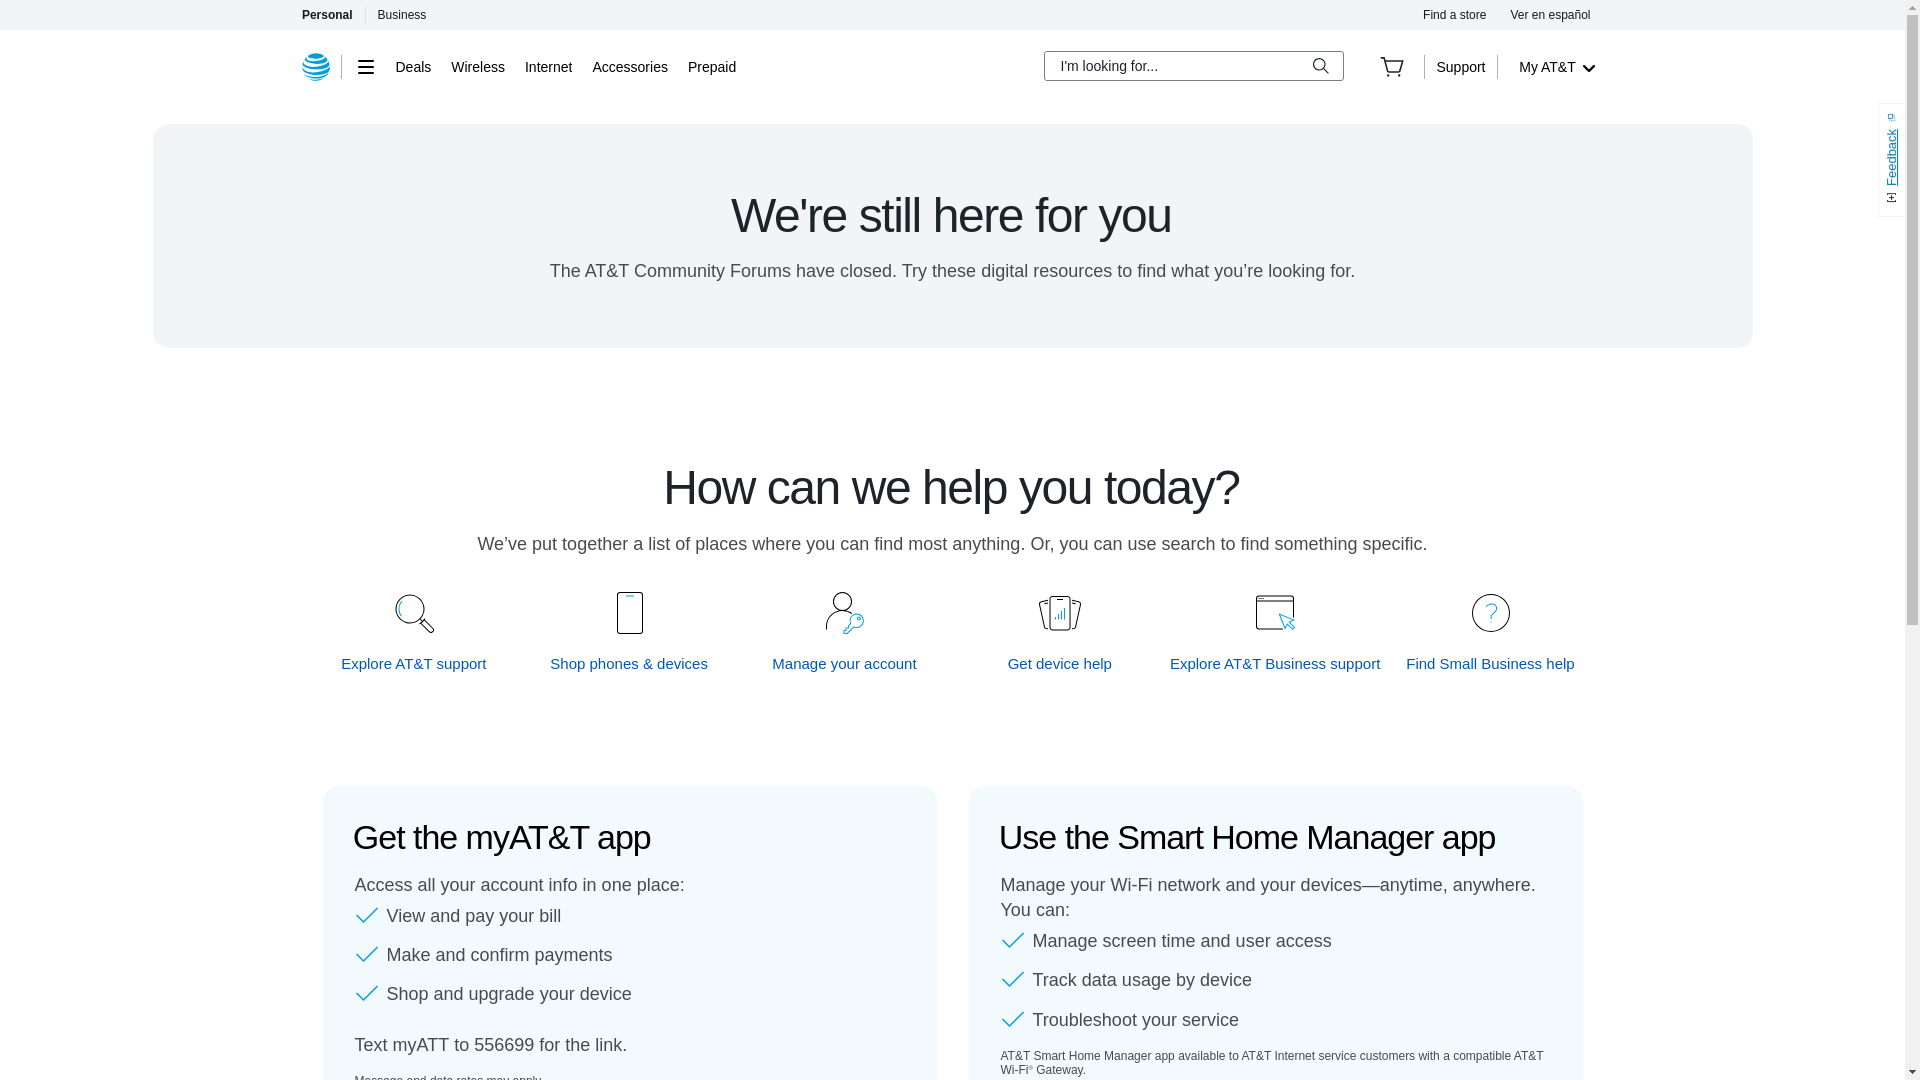 This screenshot has height=1080, width=1920. I want to click on Business, so click(402, 14).